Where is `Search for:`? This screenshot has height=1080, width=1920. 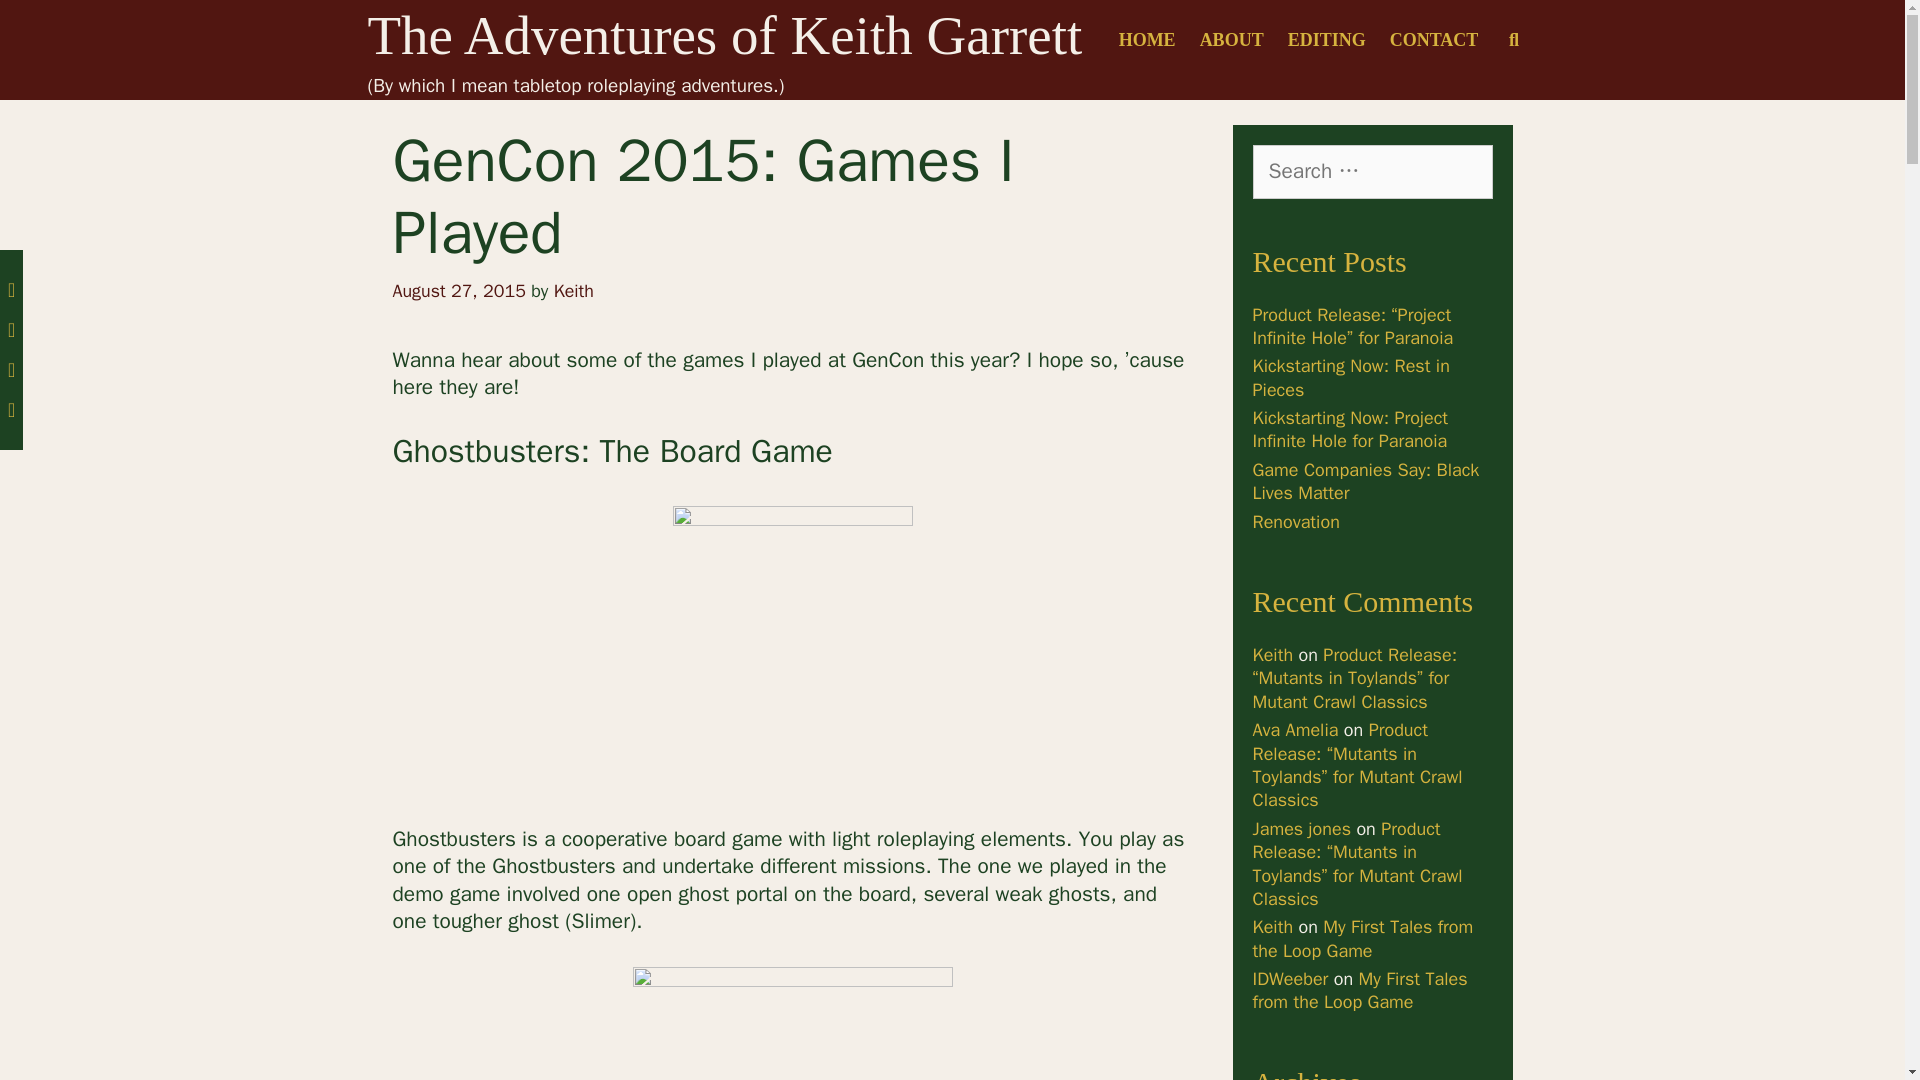 Search for: is located at coordinates (1371, 171).